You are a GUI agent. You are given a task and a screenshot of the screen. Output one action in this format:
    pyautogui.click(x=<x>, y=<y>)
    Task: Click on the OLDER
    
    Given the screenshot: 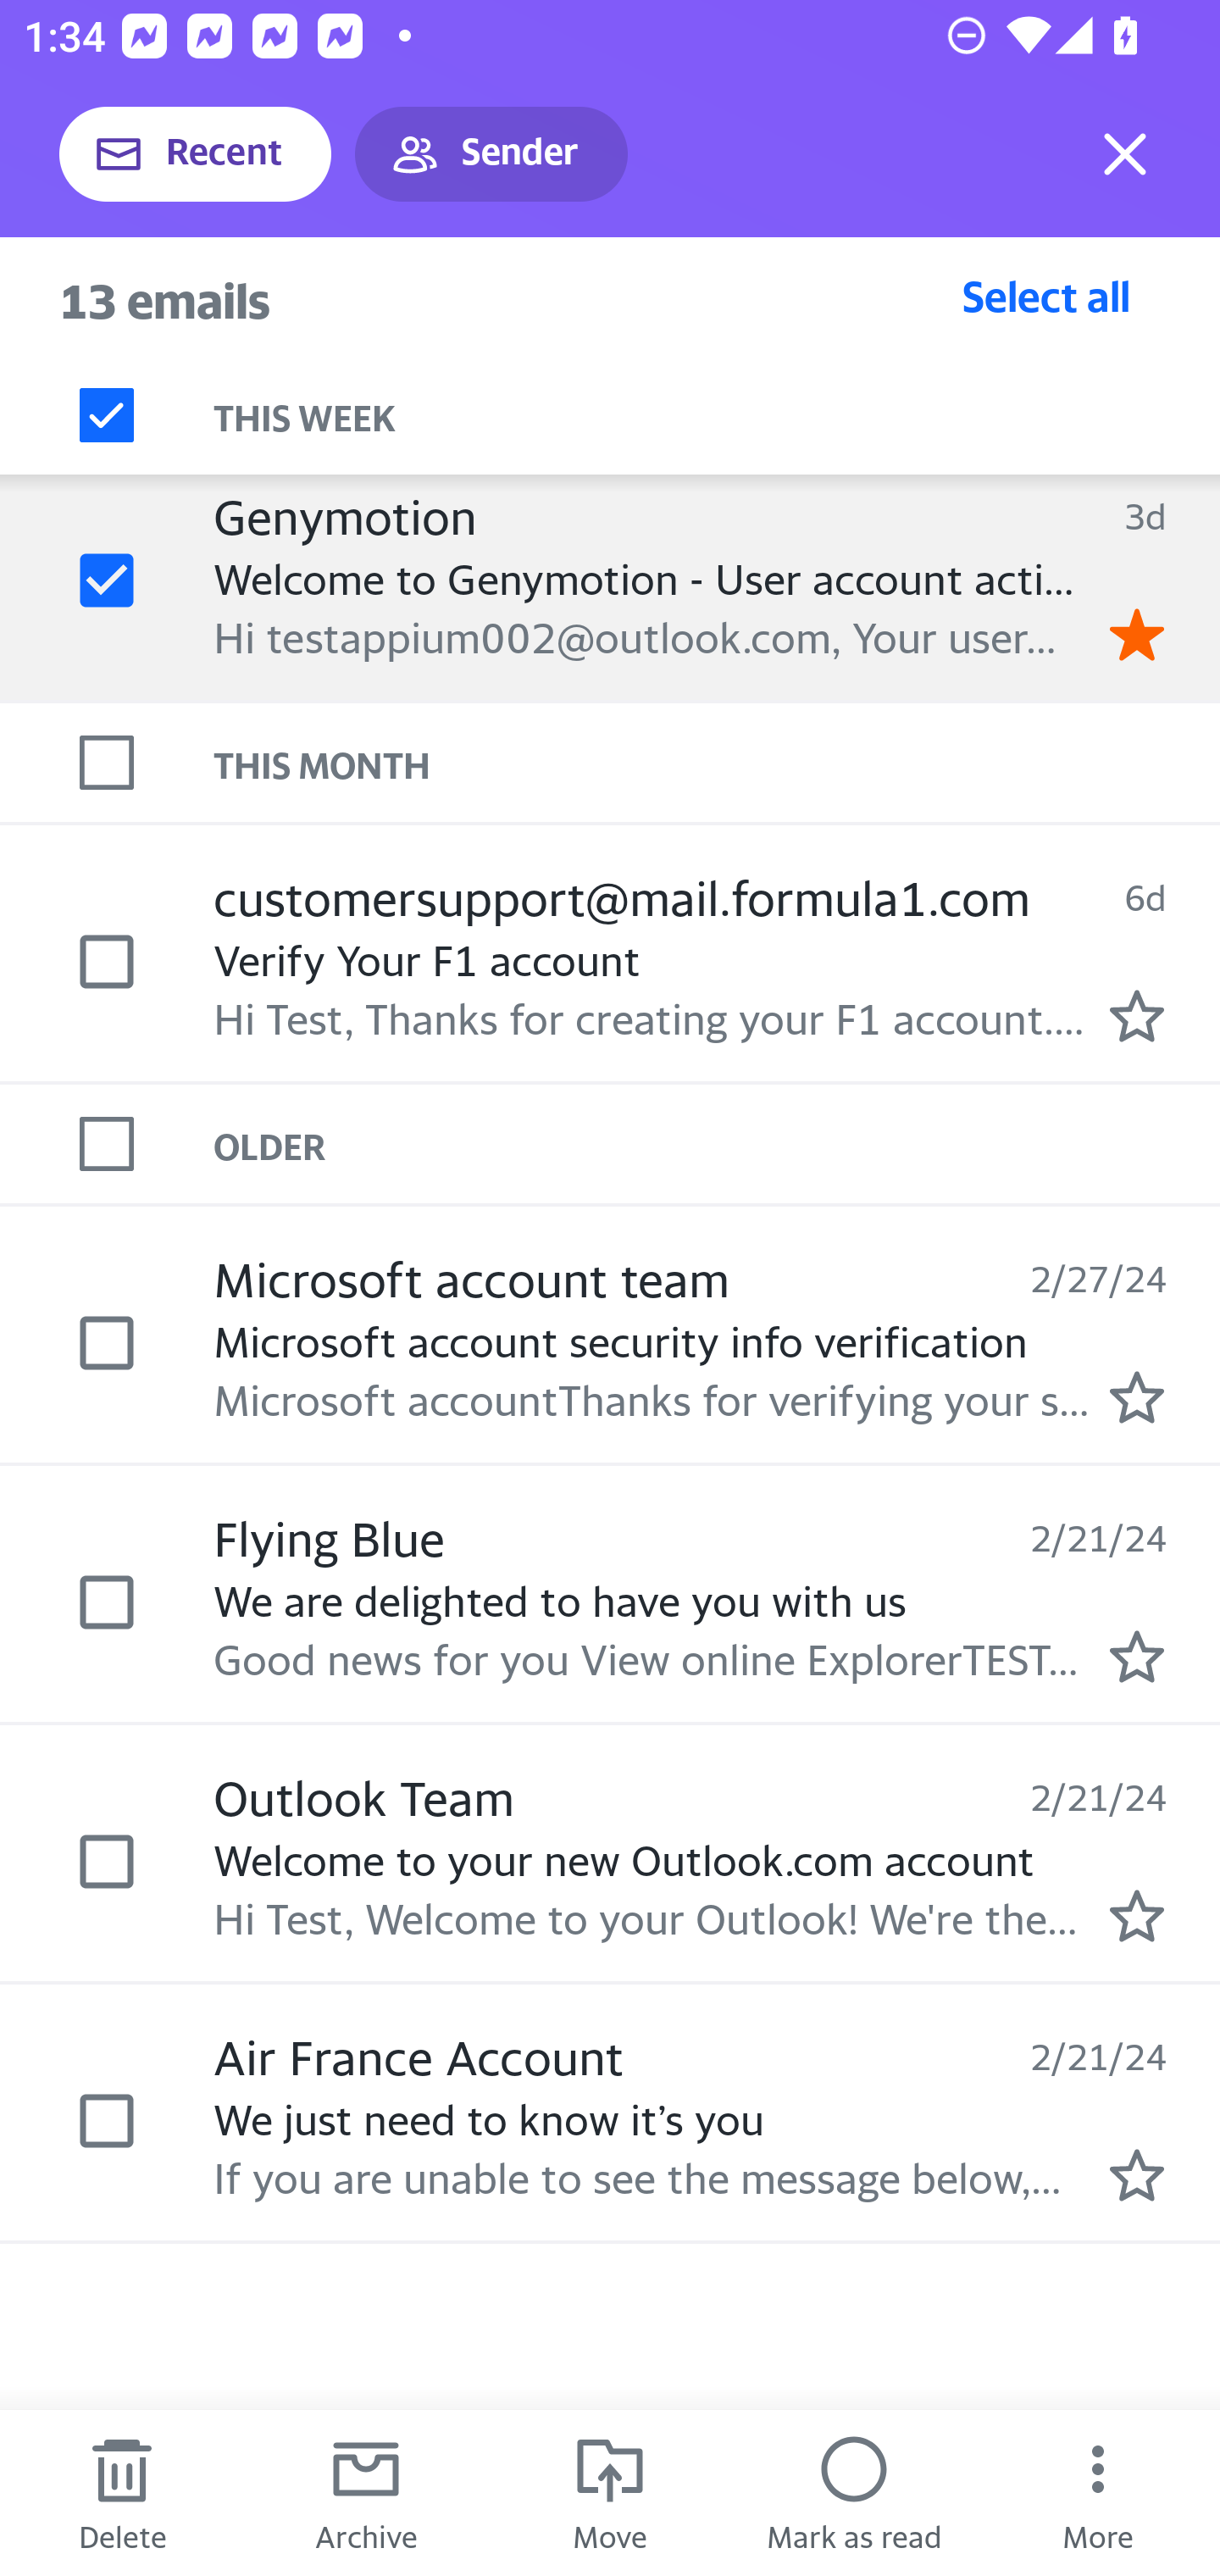 What is the action you would take?
    pyautogui.click(x=717, y=1145)
    